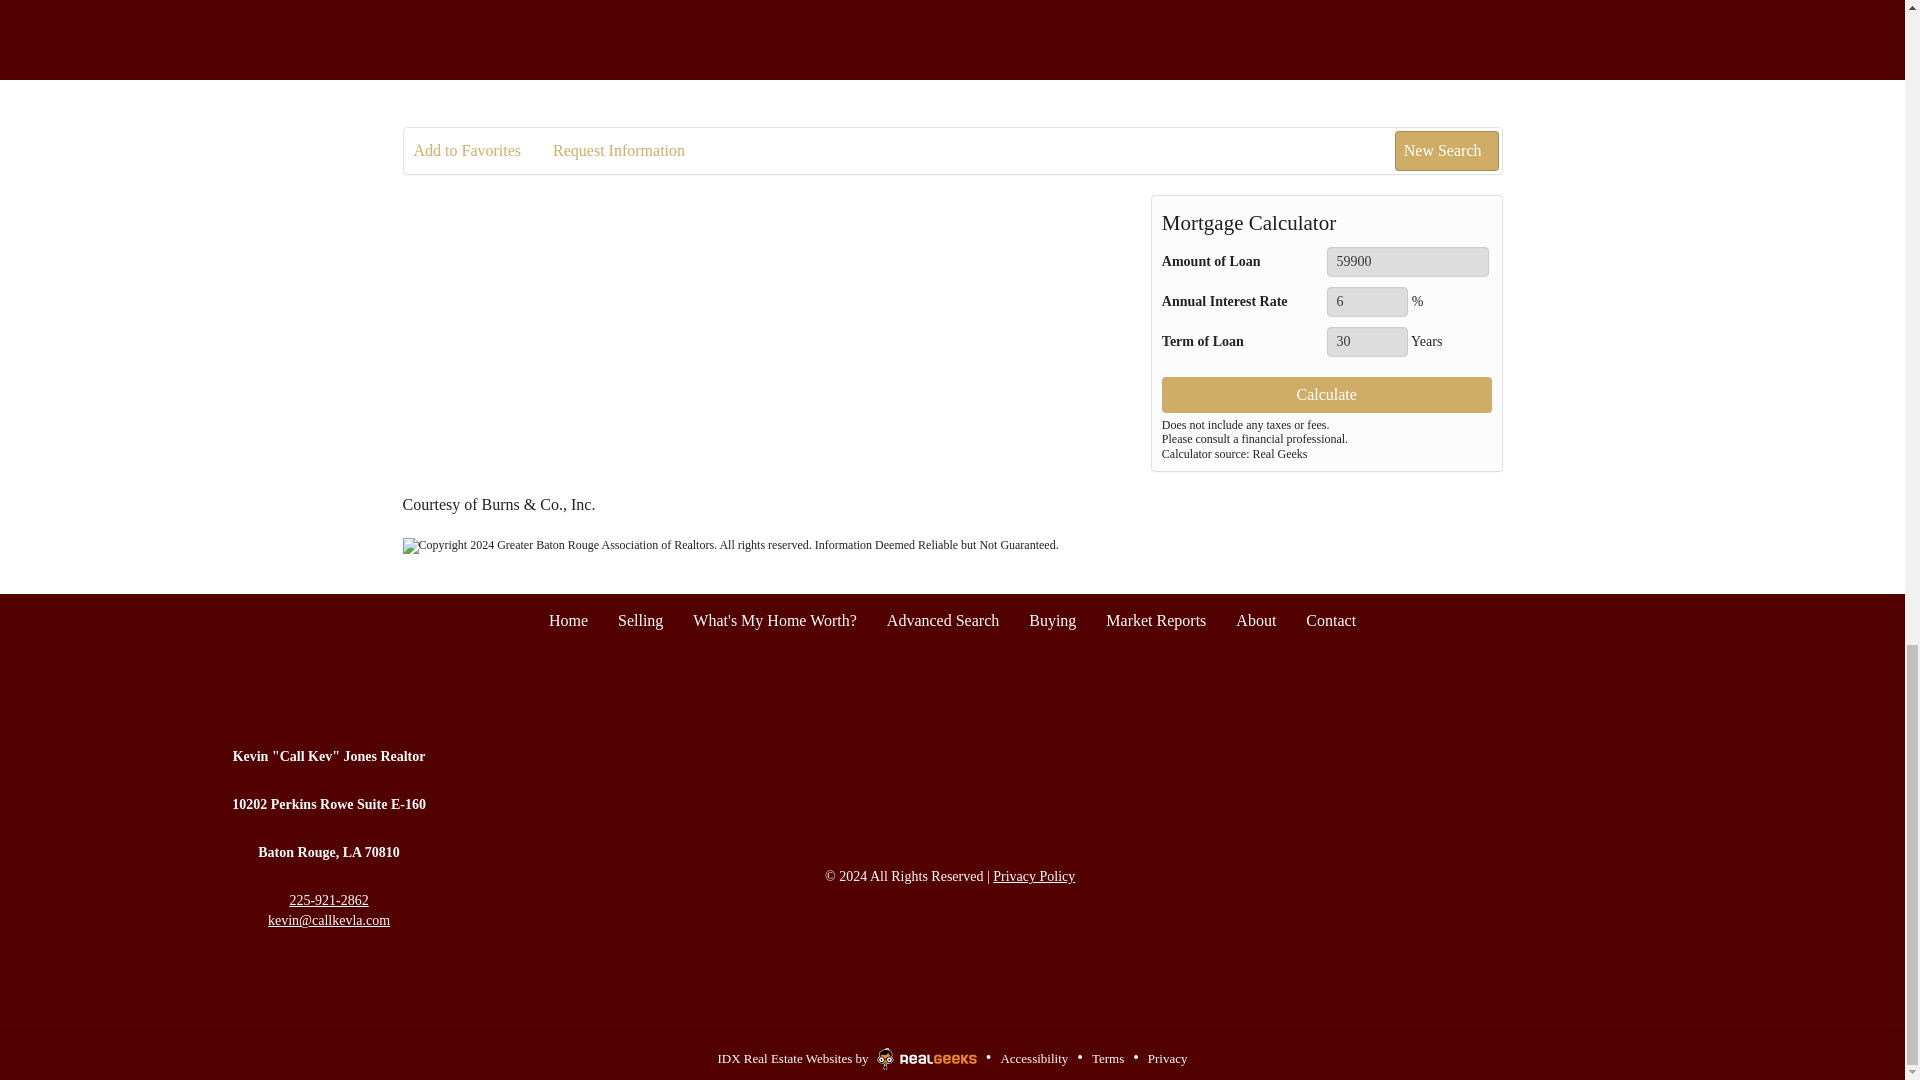 This screenshot has width=1920, height=1080. Describe the element at coordinates (1366, 302) in the screenshot. I see `6` at that location.